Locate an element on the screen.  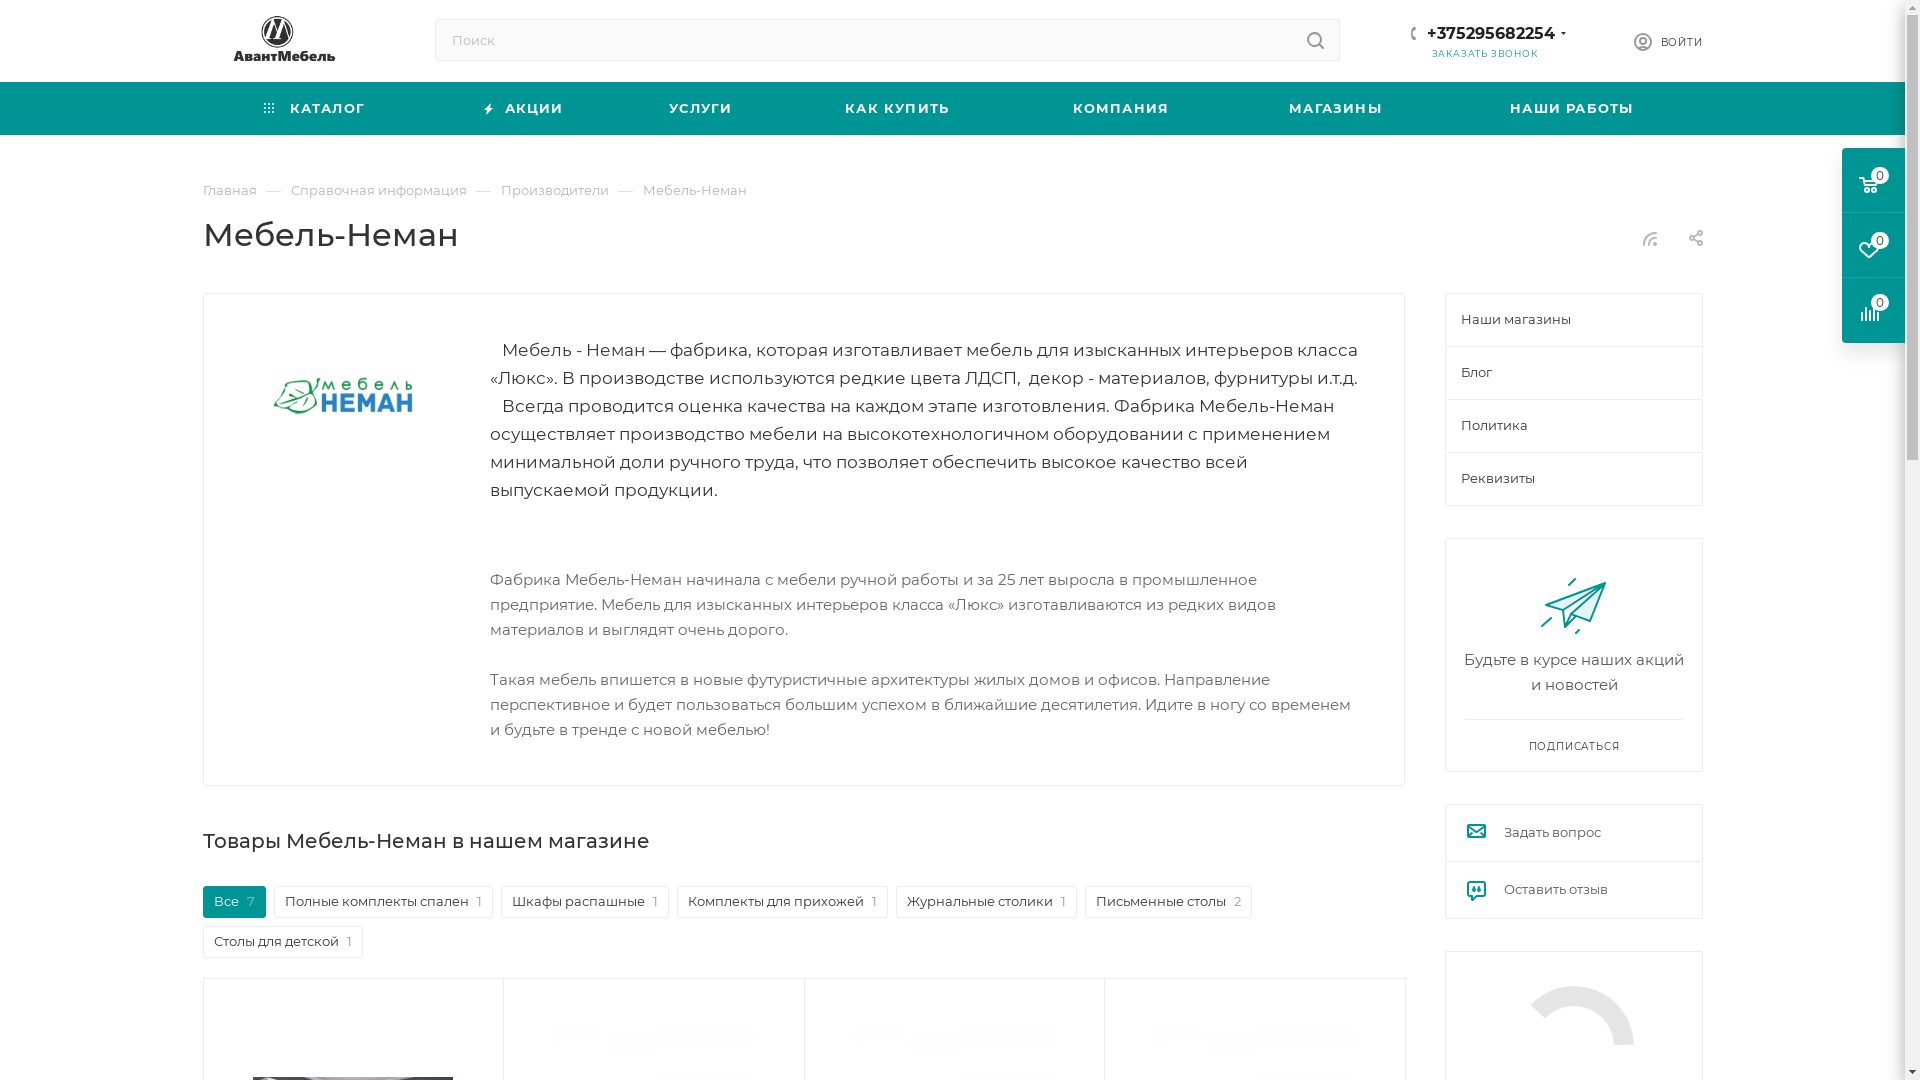
RSS is located at coordinates (1650, 238).